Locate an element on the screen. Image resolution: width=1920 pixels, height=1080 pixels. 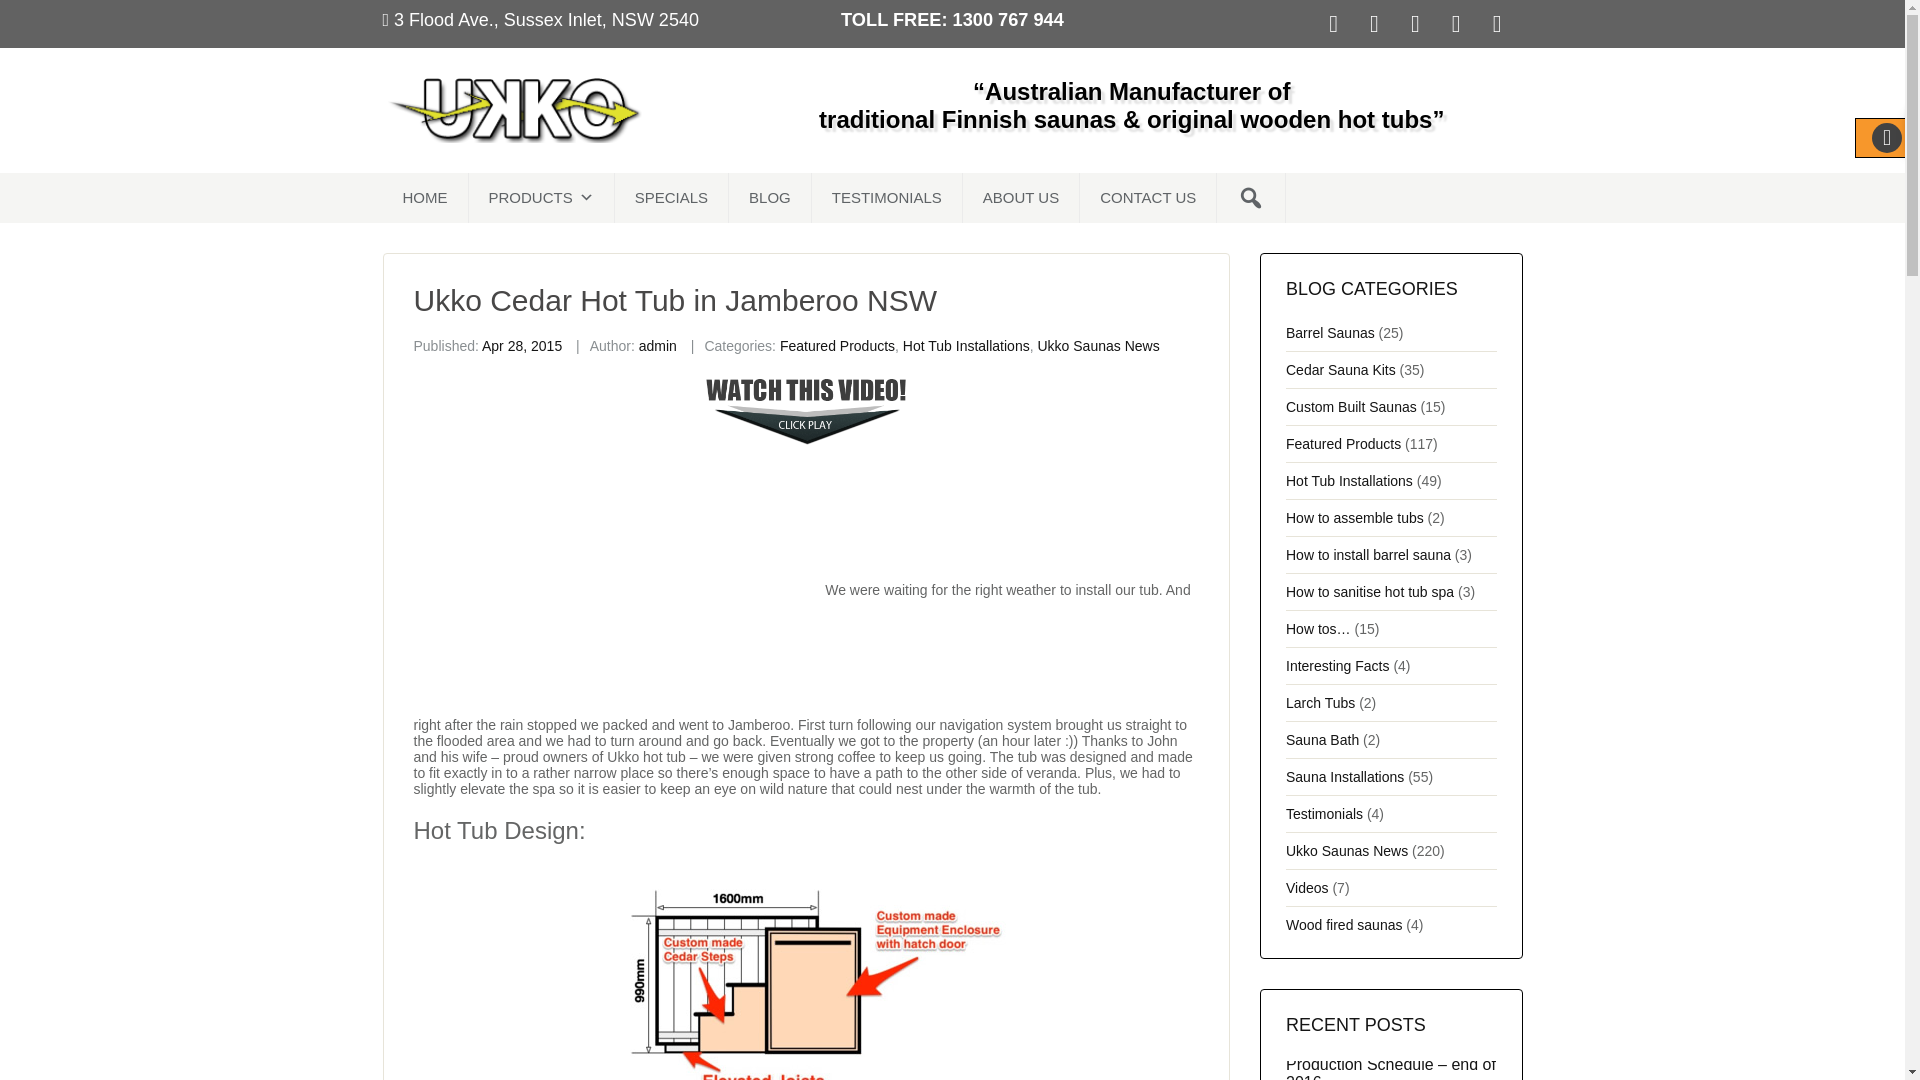
Connect us on  is located at coordinates (1379, 22).